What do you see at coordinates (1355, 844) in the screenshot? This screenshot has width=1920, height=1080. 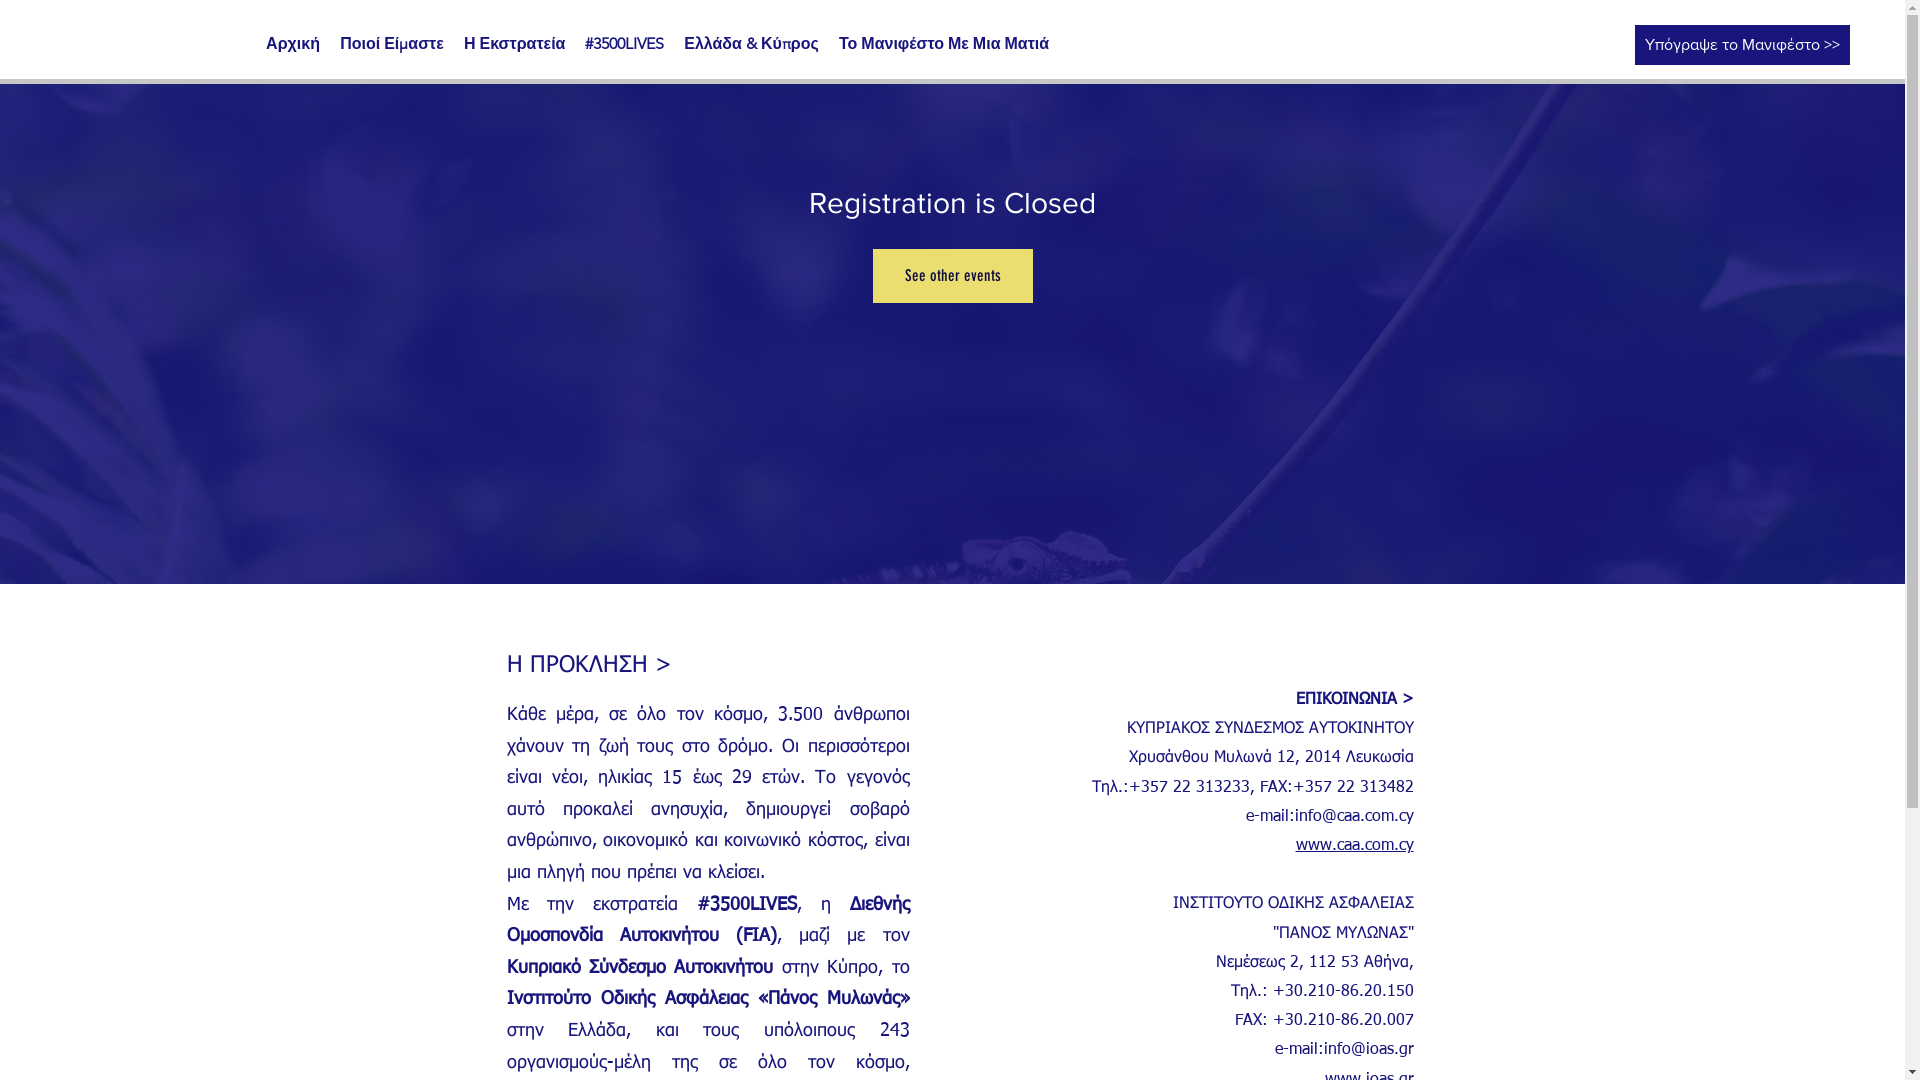 I see `www.caa.com.cy` at bounding box center [1355, 844].